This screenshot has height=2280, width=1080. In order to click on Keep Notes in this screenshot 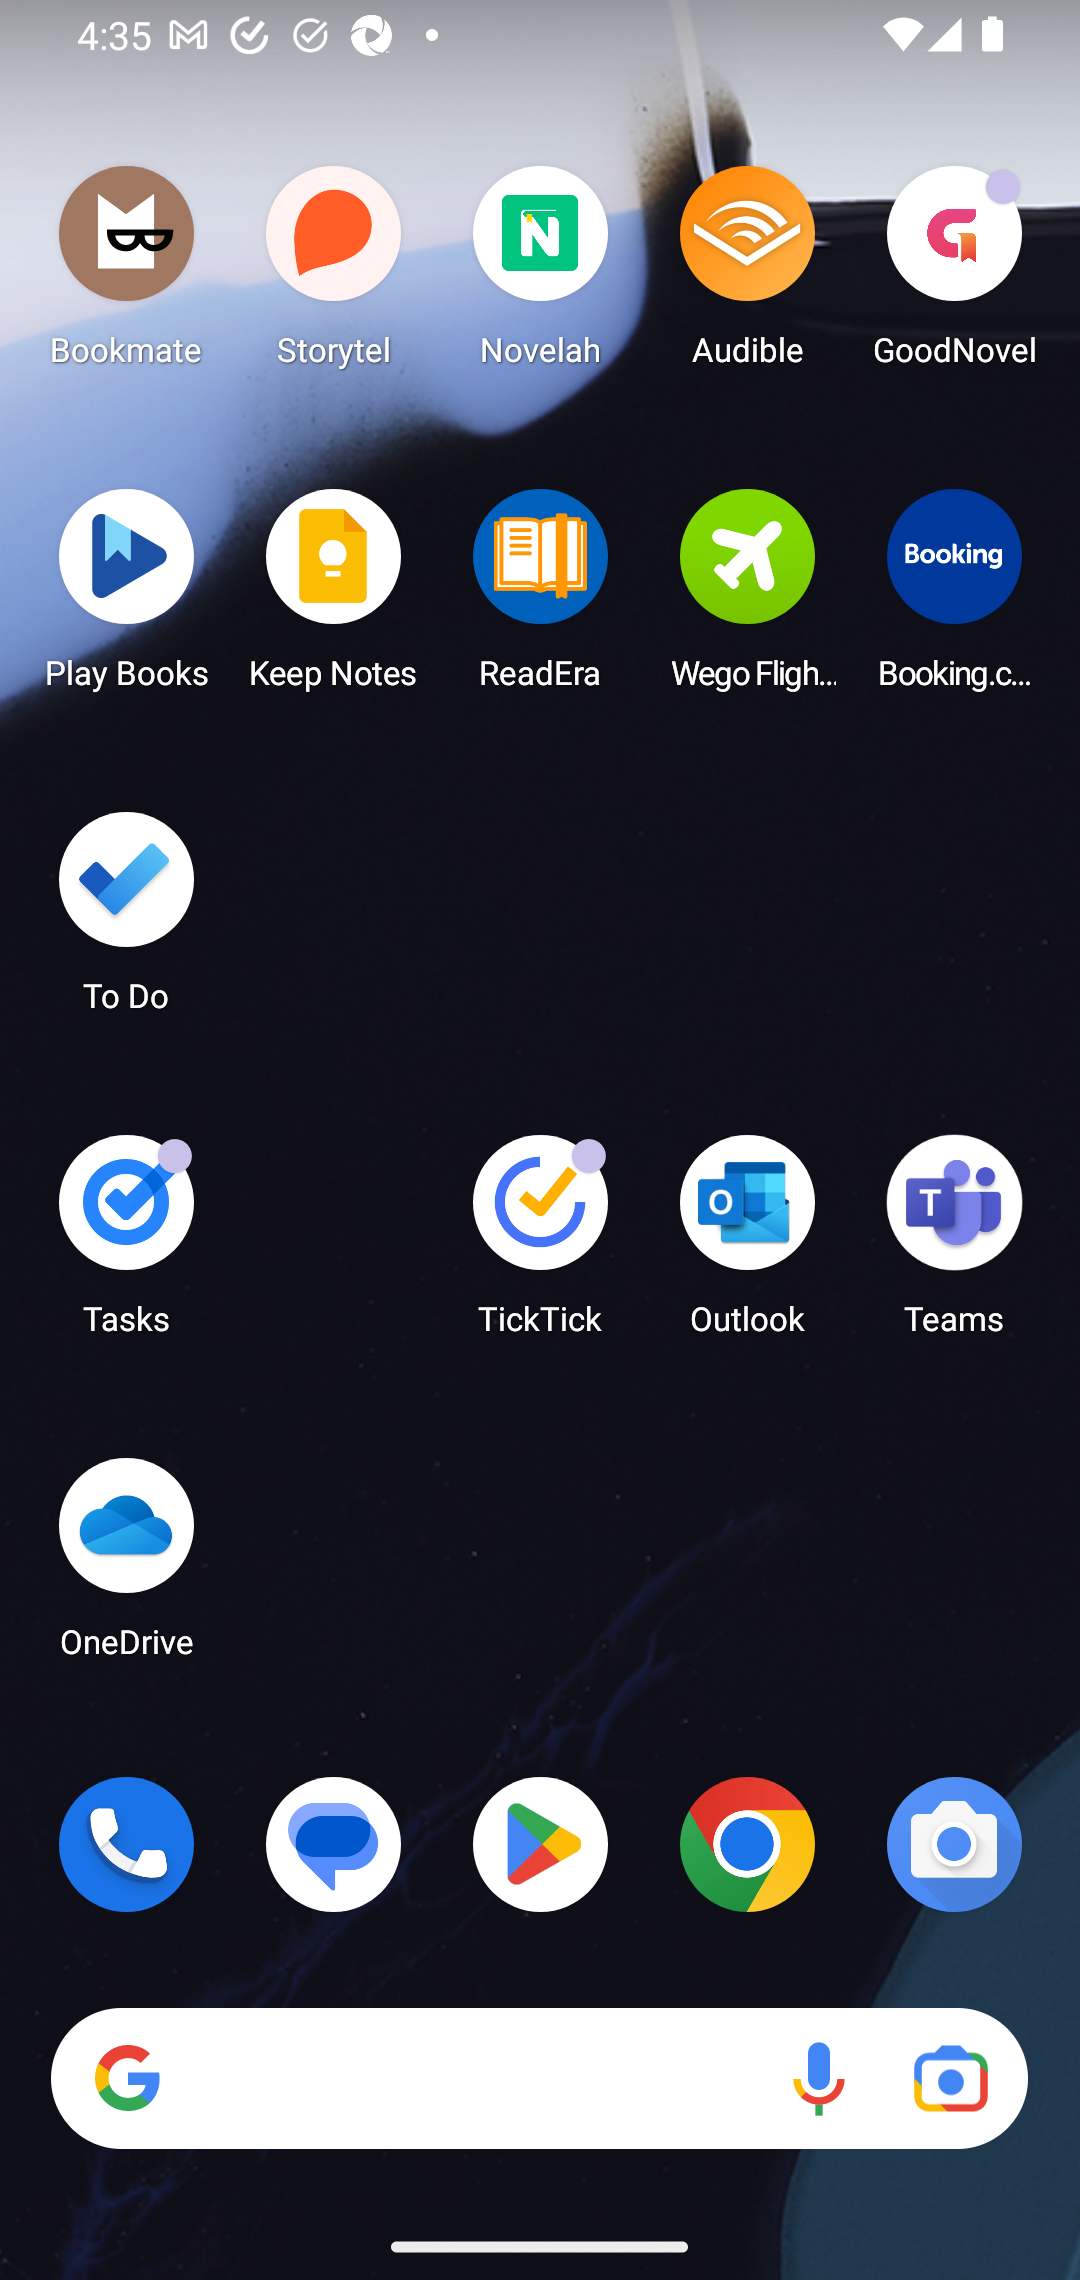, I will do `click(334, 597)`.